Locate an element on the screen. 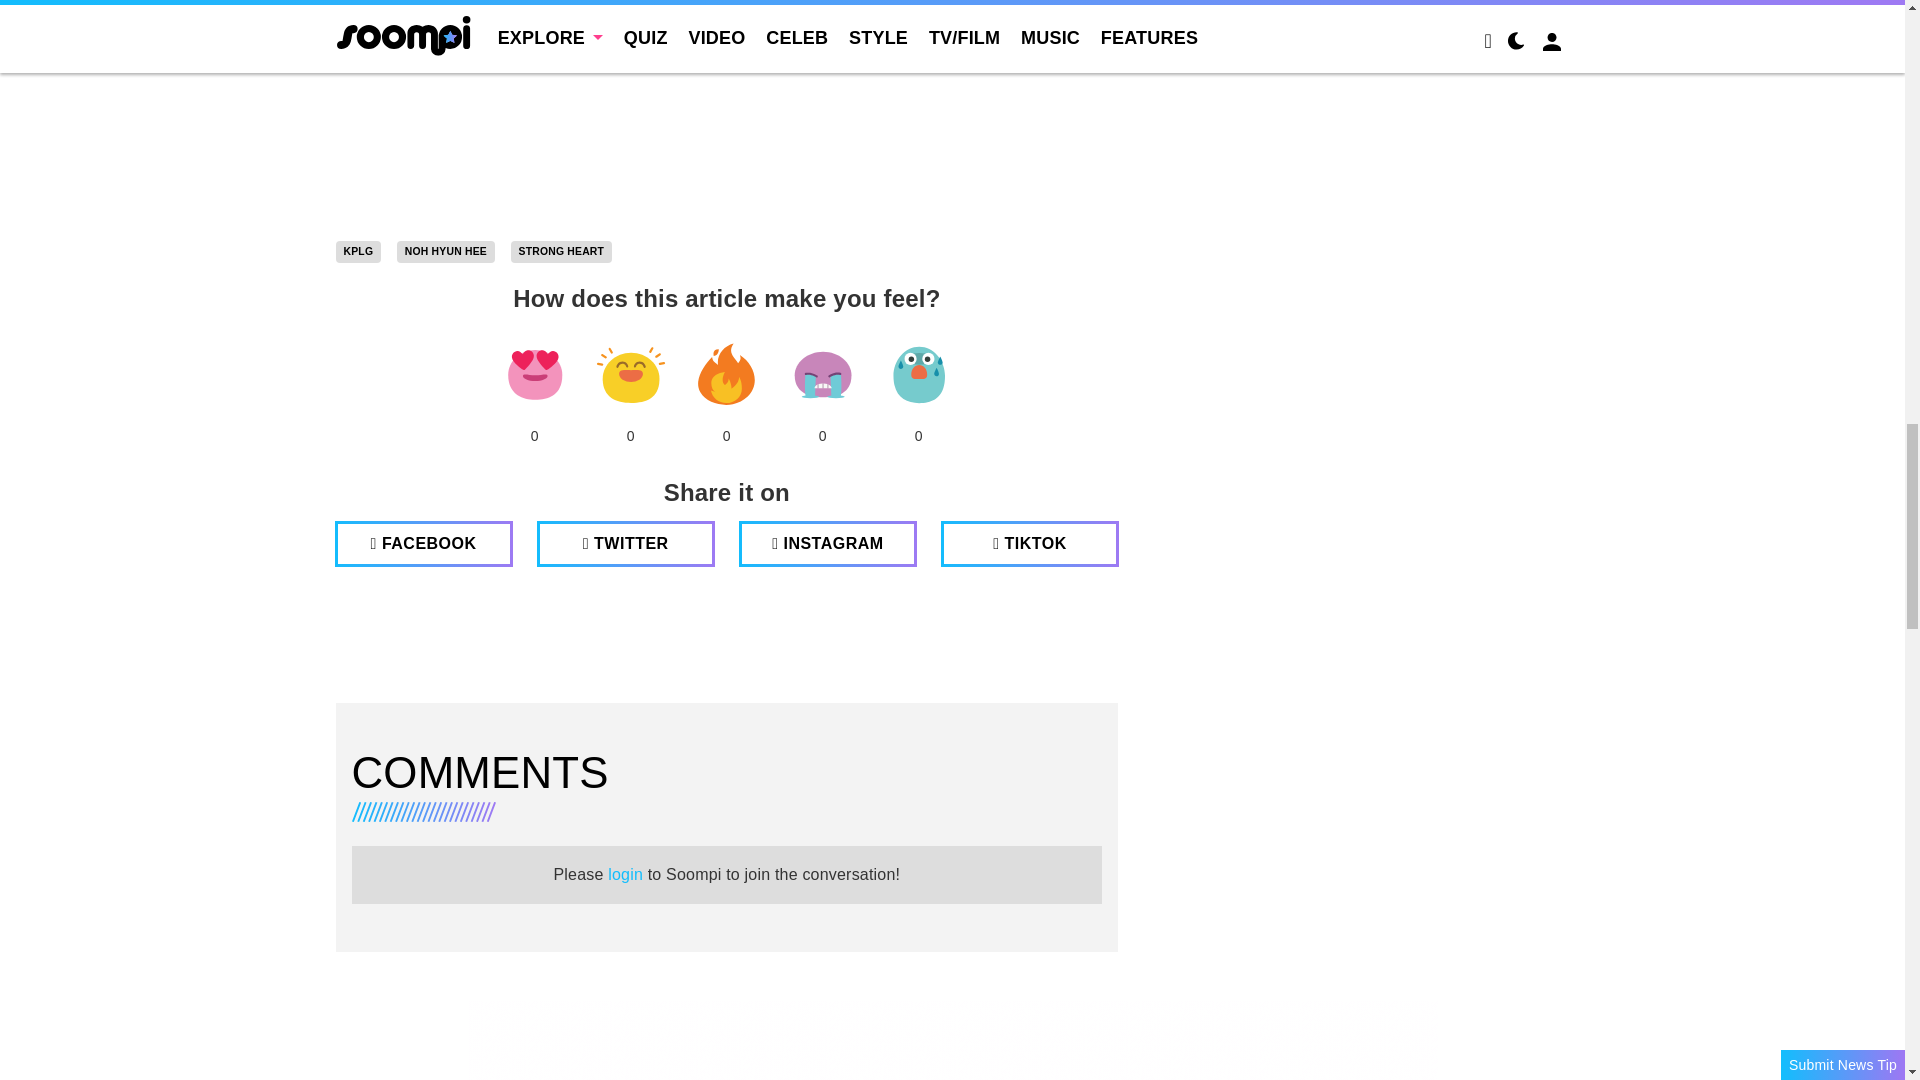 Image resolution: width=1920 pixels, height=1080 pixels. Fire is located at coordinates (726, 374).